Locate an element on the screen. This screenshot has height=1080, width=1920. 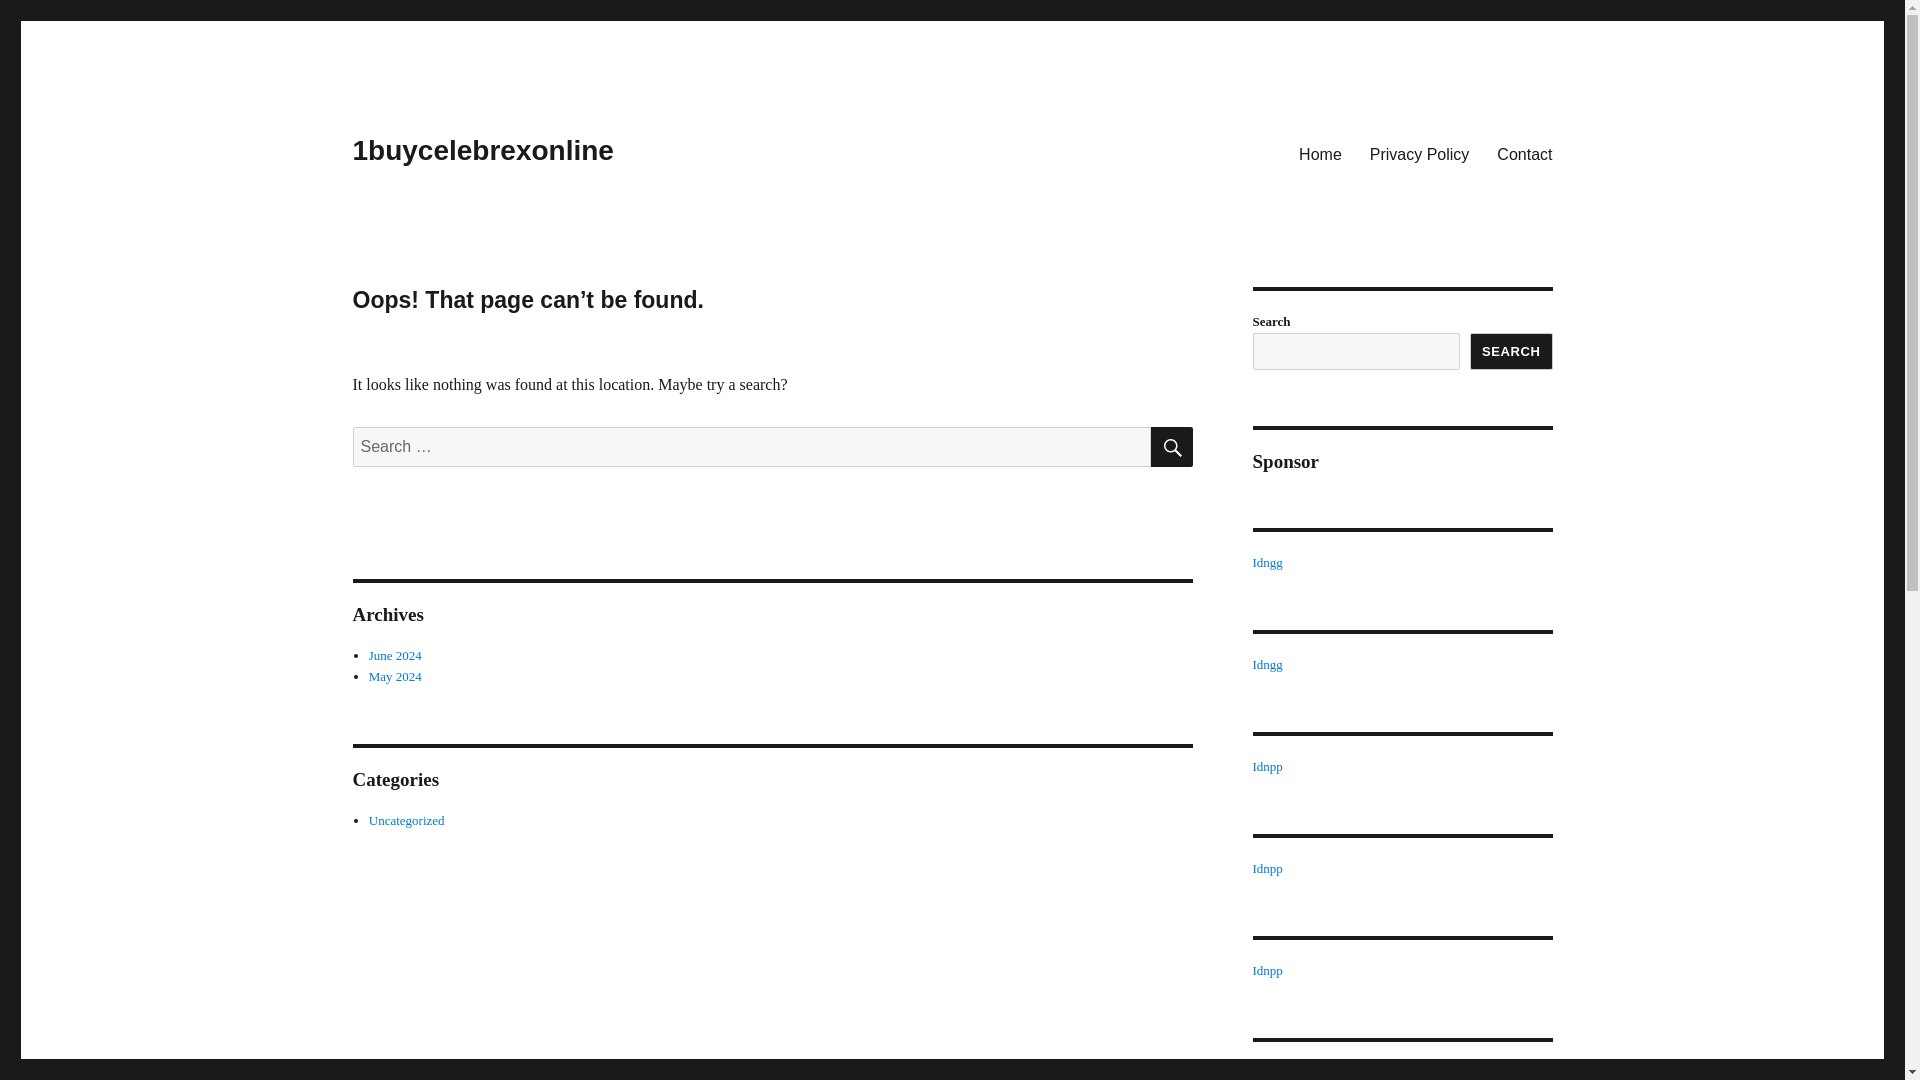
Idngg is located at coordinates (1266, 664).